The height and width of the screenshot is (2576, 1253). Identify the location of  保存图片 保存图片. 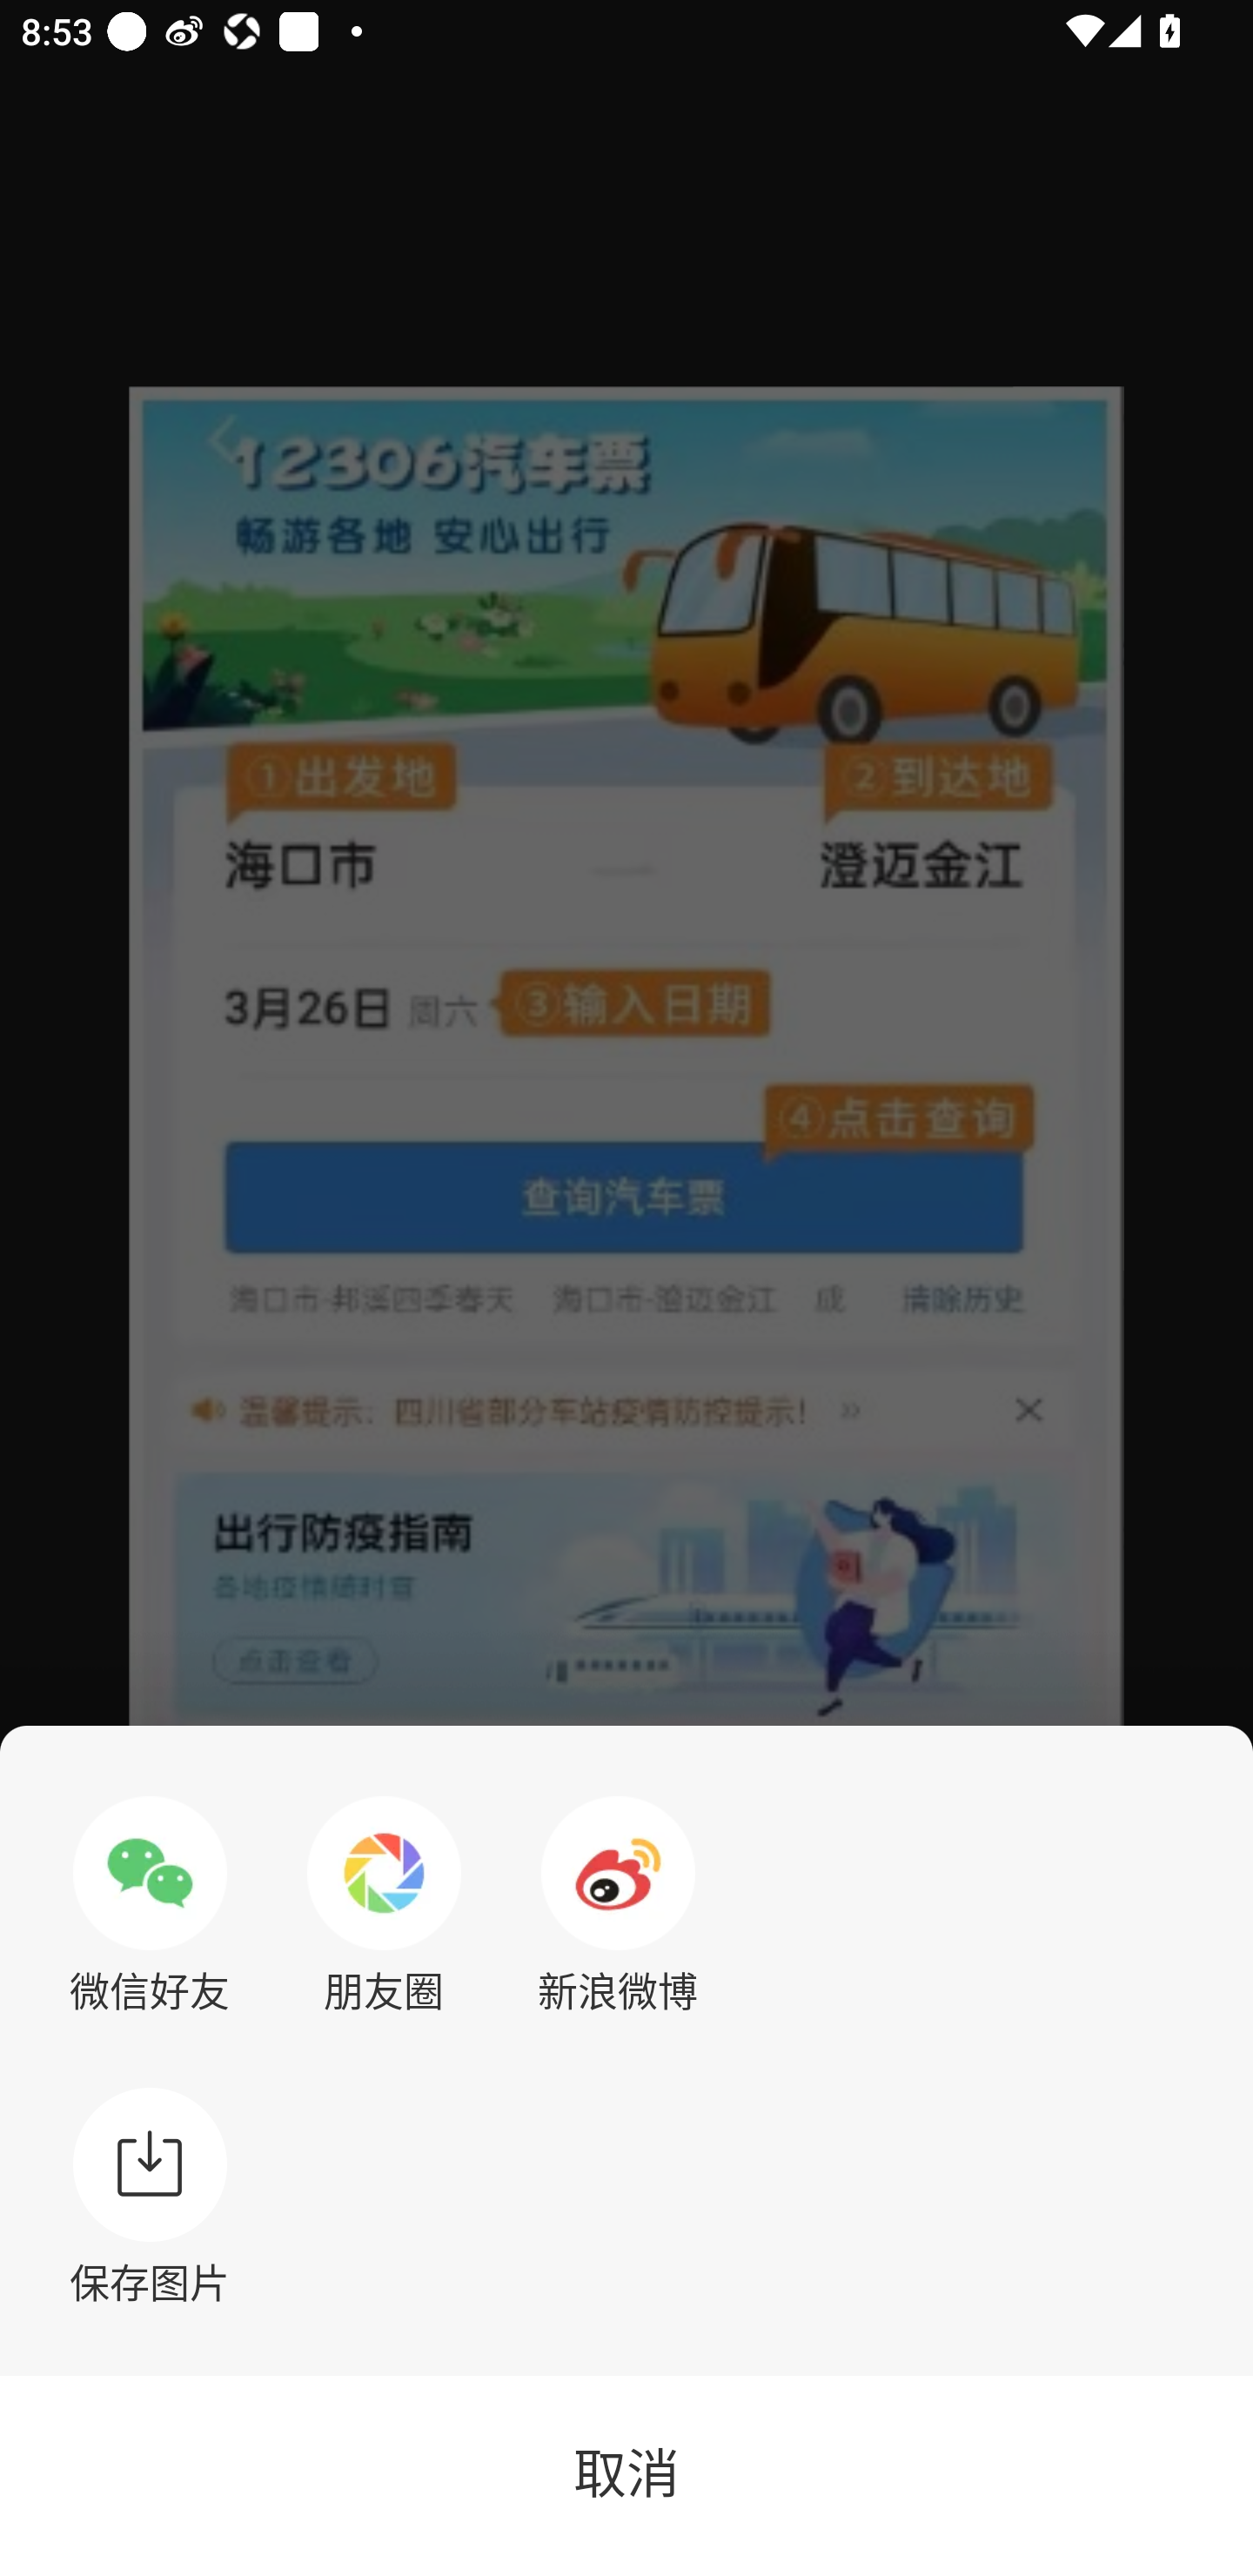
(150, 2197).